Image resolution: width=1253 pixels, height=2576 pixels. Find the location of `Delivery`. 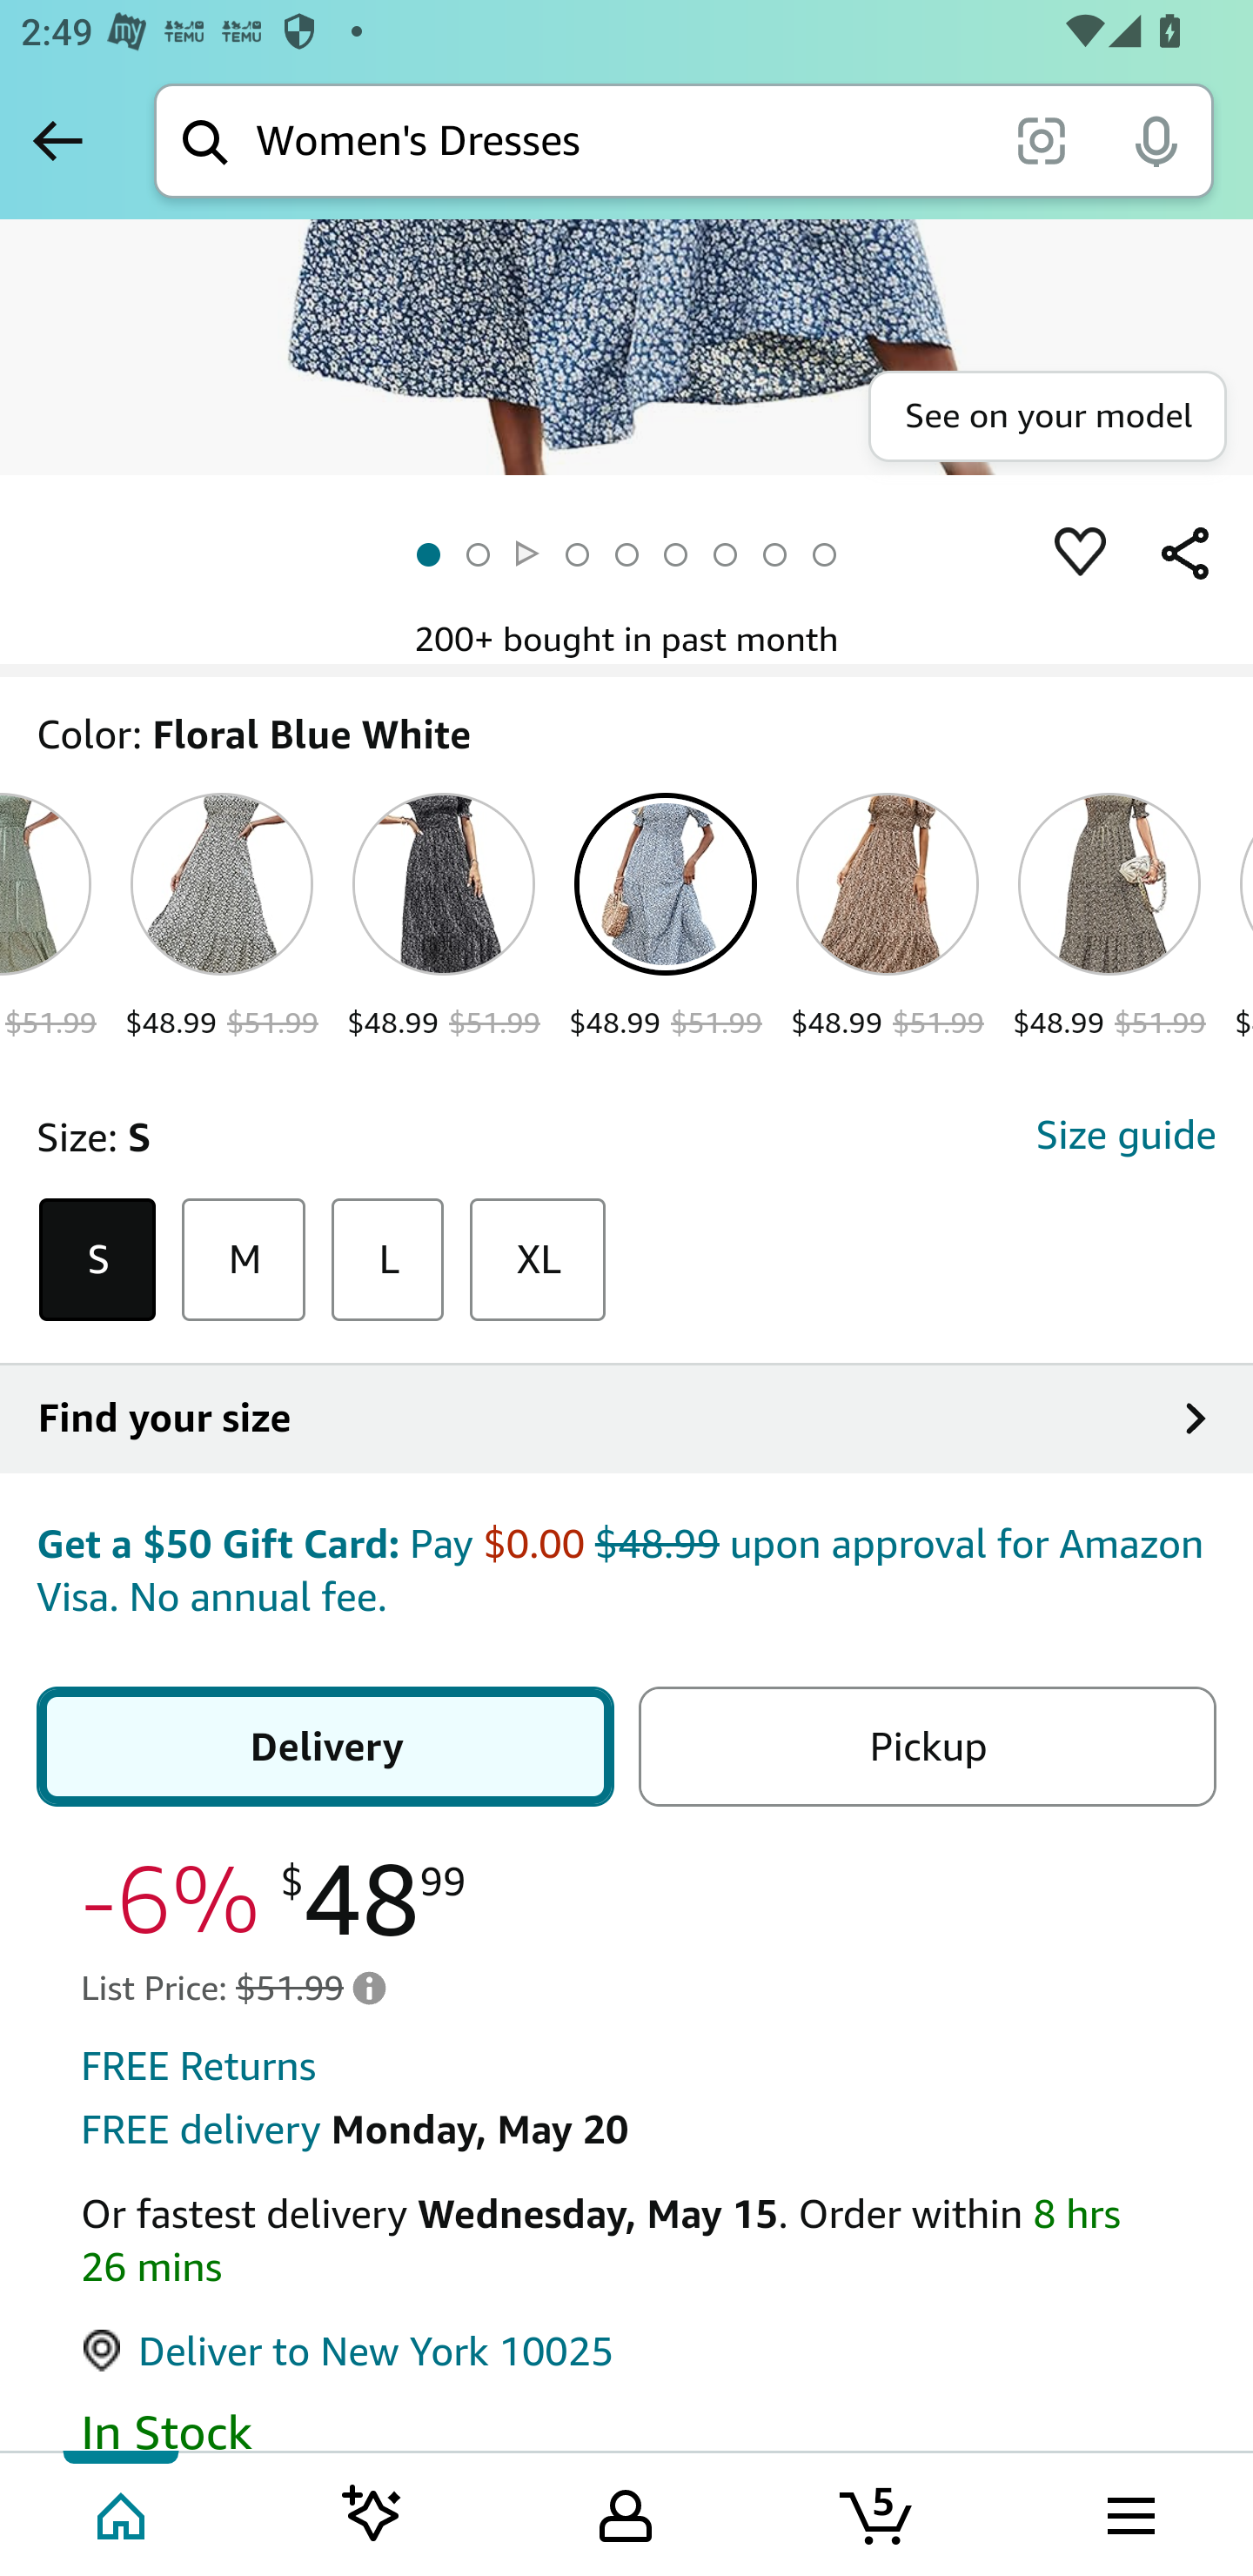

Delivery is located at coordinates (325, 1748).